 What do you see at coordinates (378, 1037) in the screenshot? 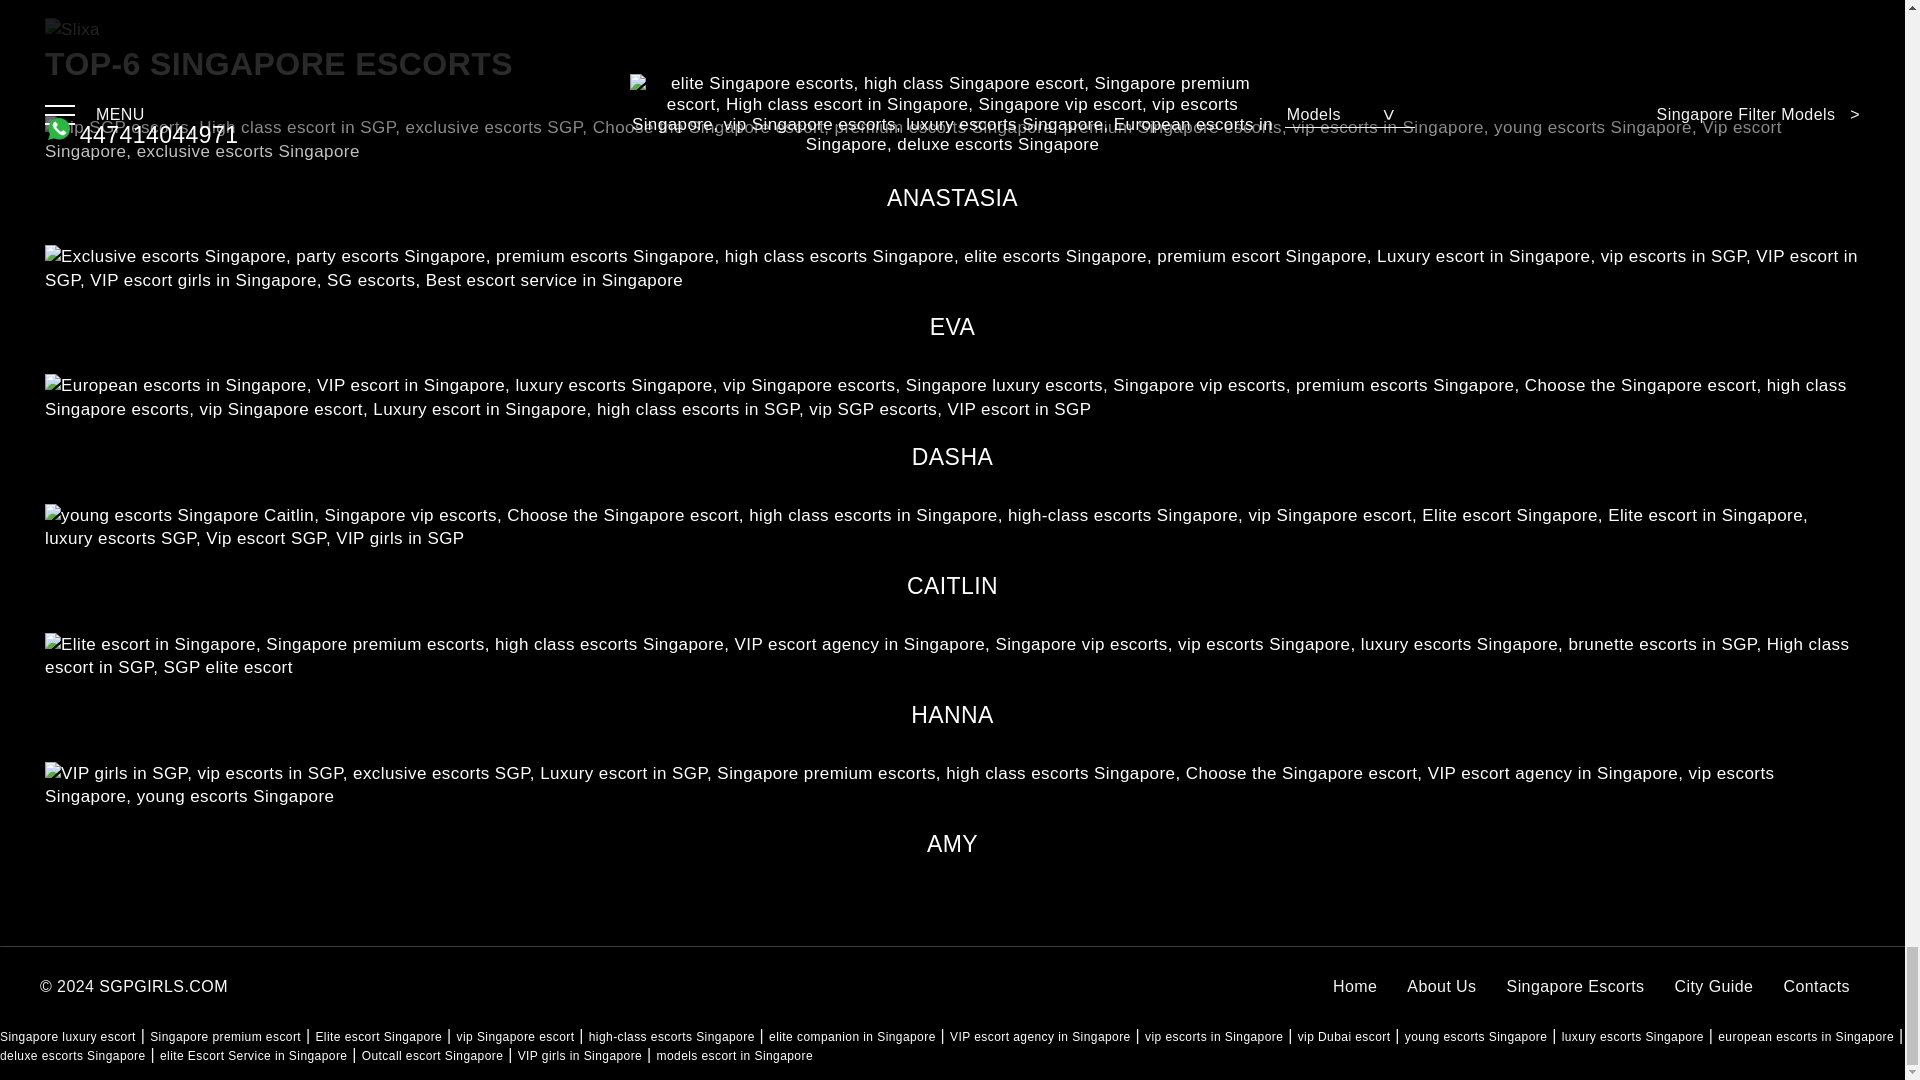
I see `Elite escort Singapore` at bounding box center [378, 1037].